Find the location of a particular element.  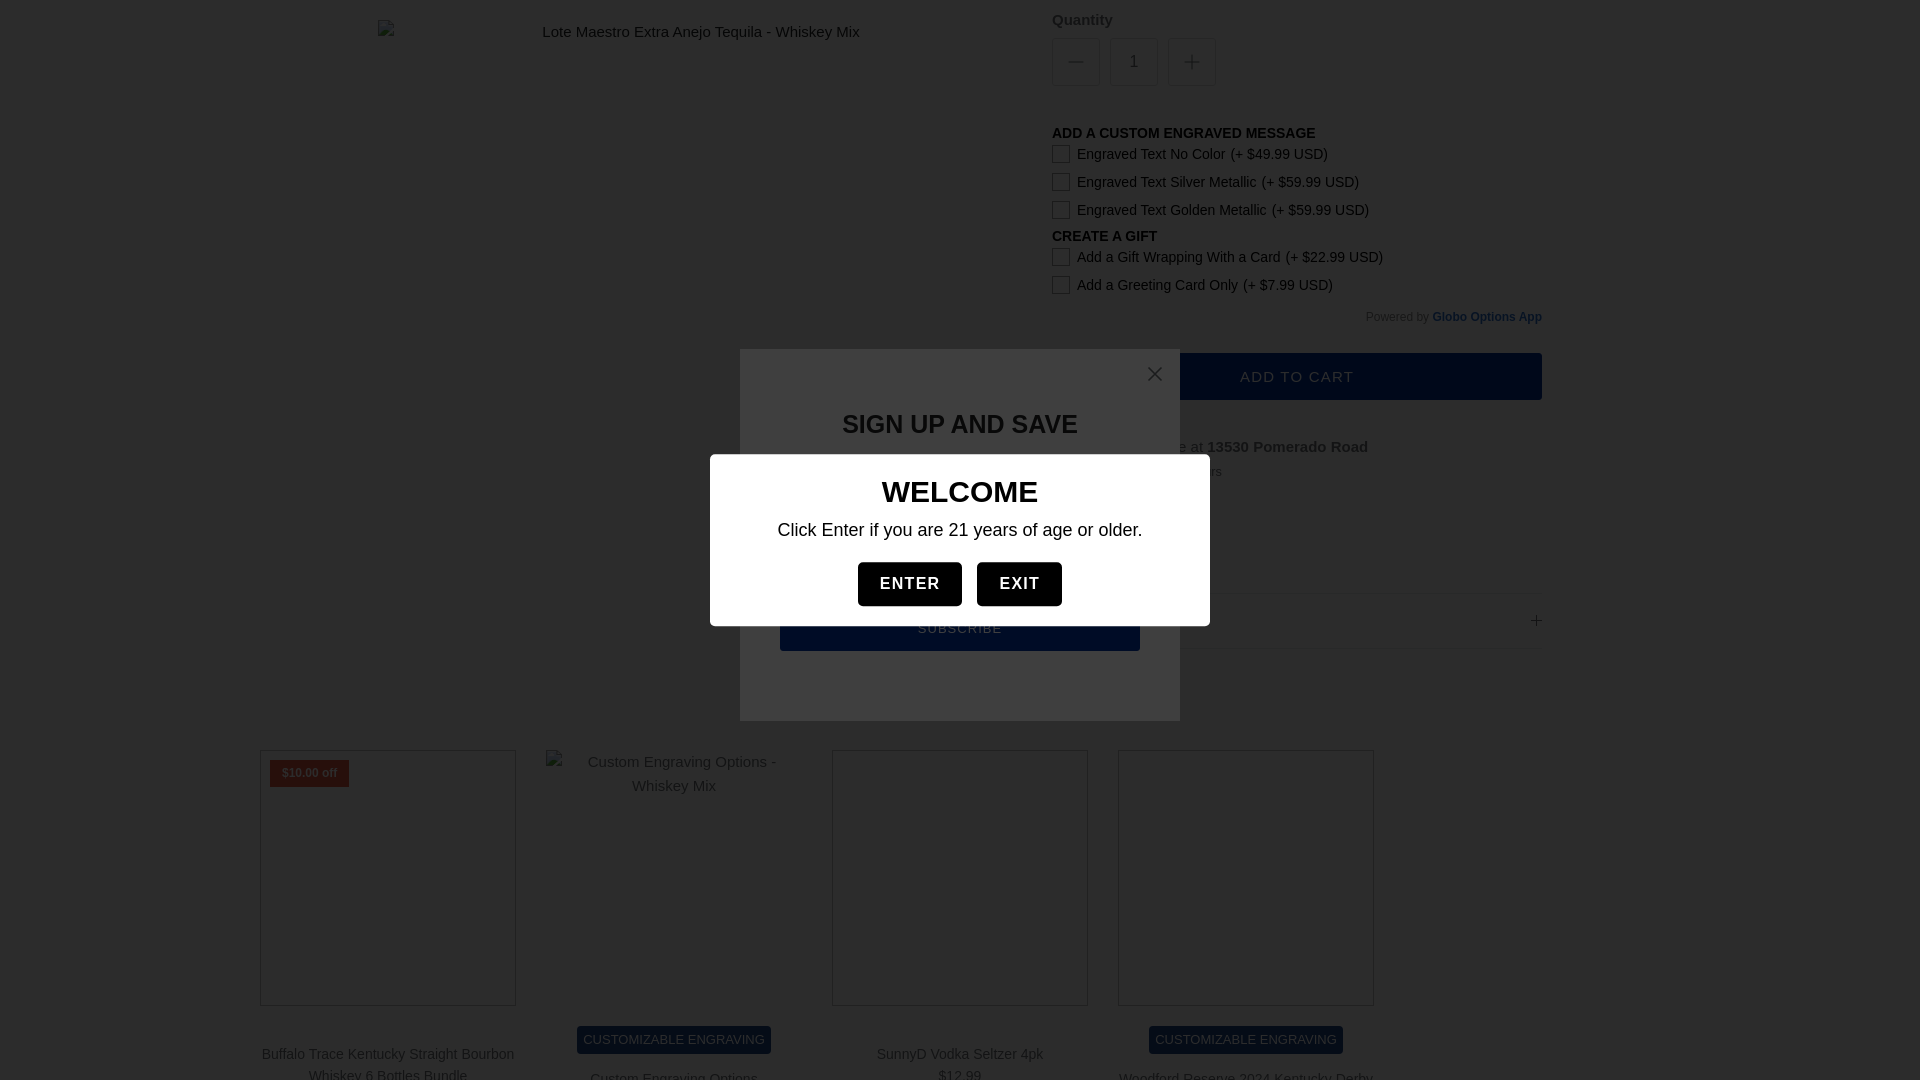

Plus is located at coordinates (1192, 12).